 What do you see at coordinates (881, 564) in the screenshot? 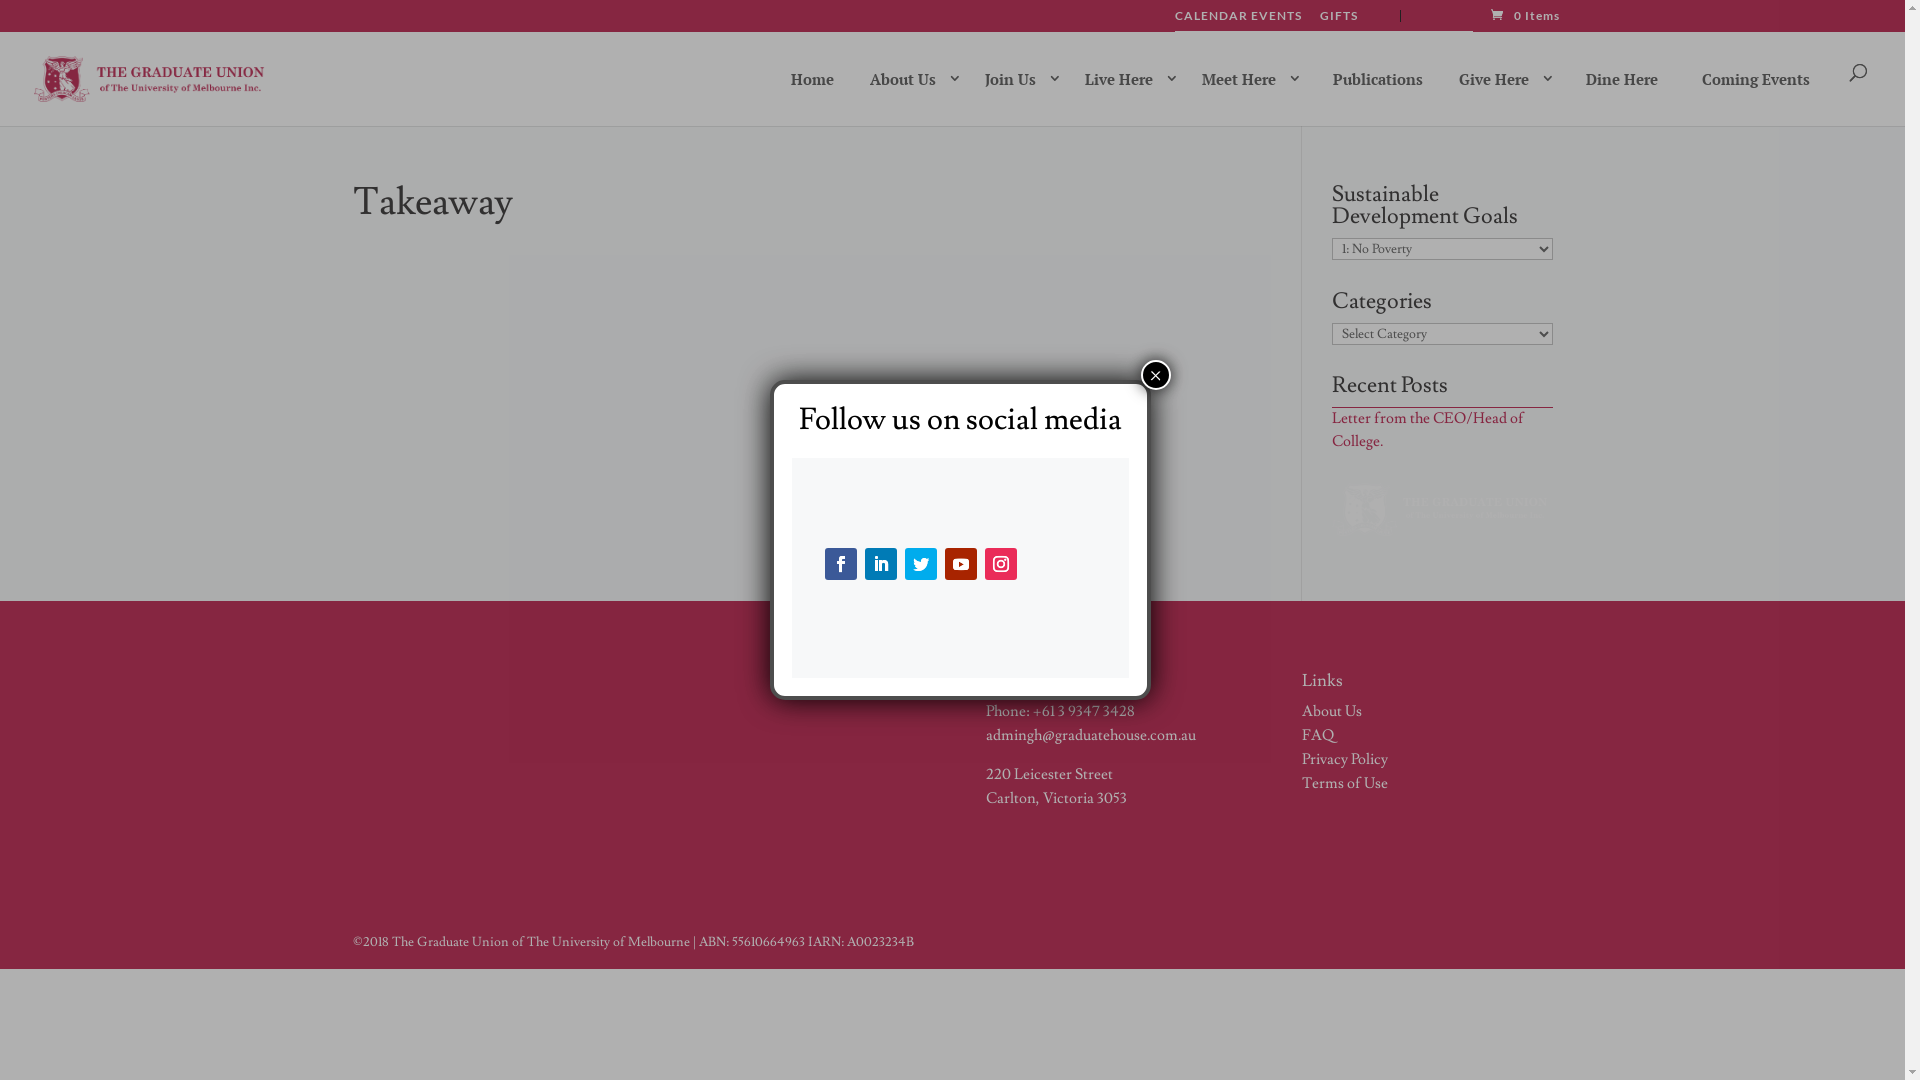
I see `Follow on LinkedIn` at bounding box center [881, 564].